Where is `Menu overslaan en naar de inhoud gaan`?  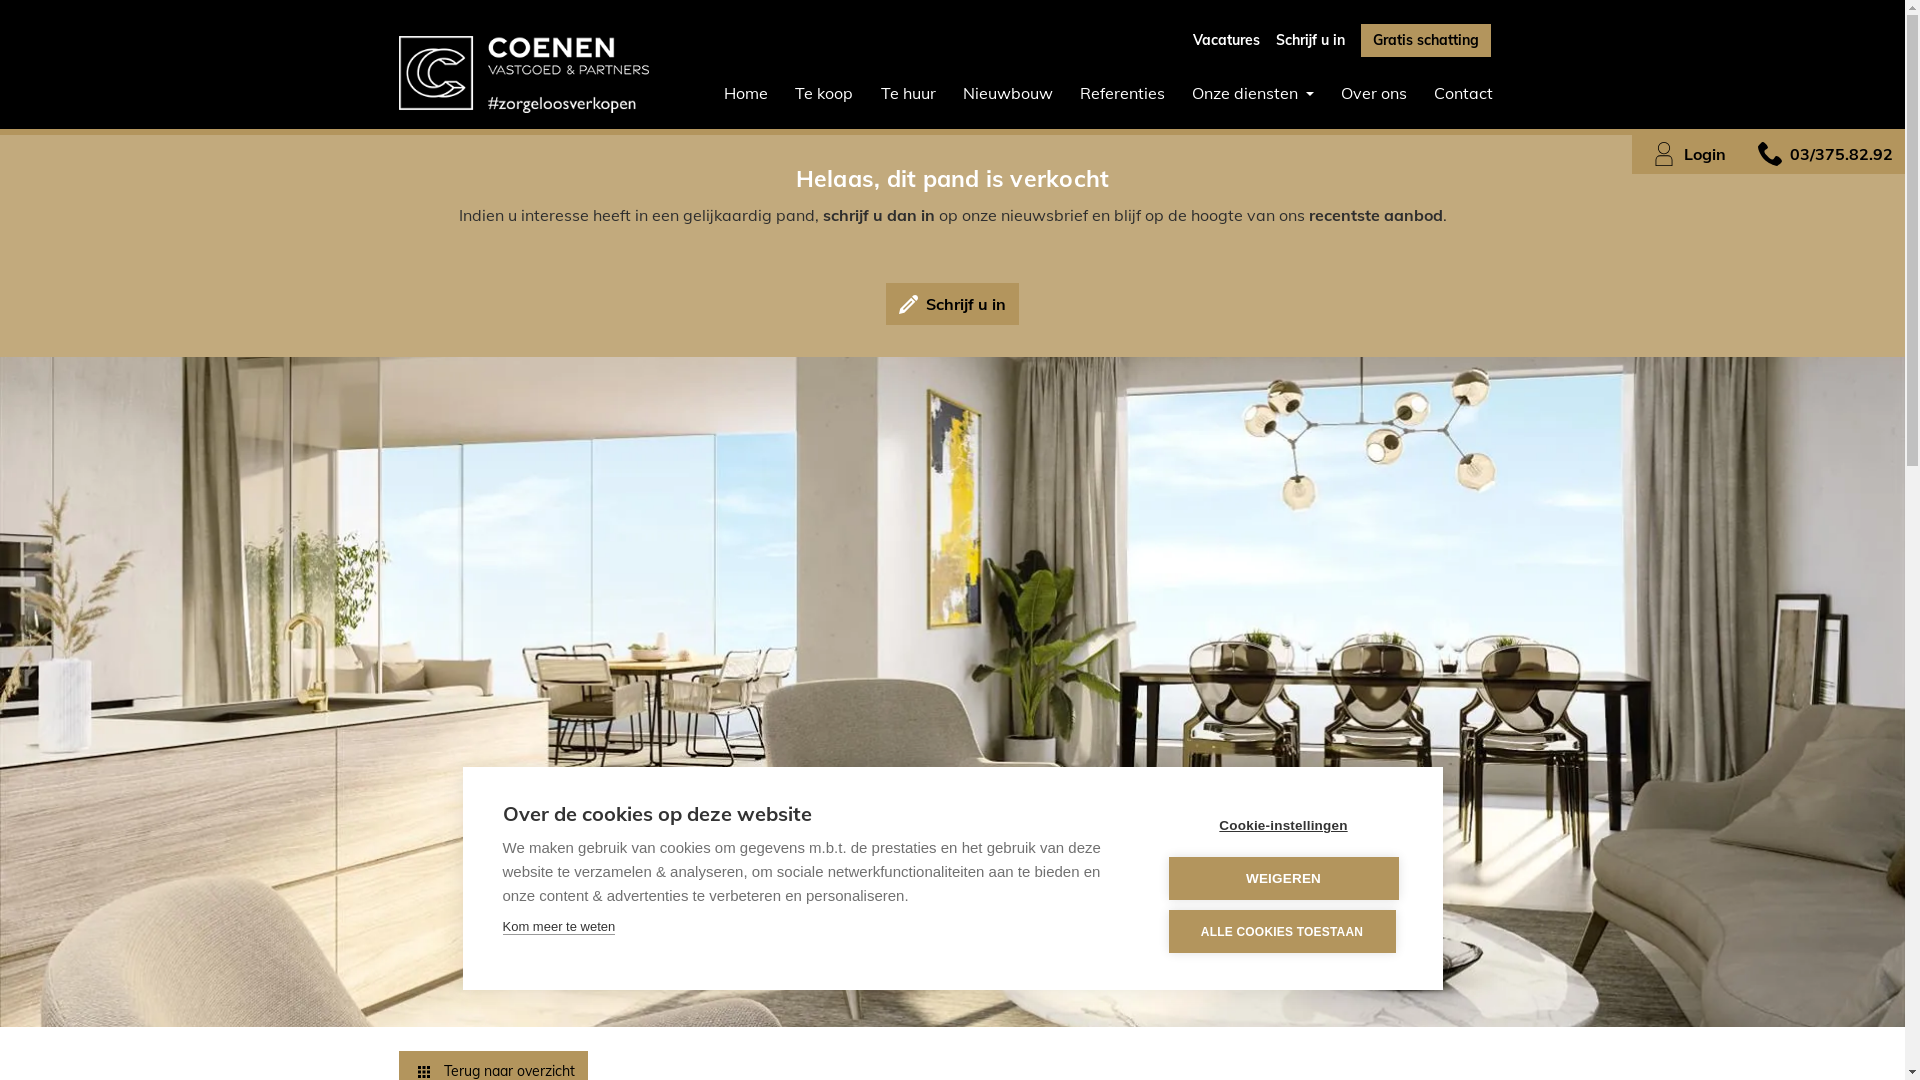
Menu overslaan en naar de inhoud gaan is located at coordinates (0, 0).